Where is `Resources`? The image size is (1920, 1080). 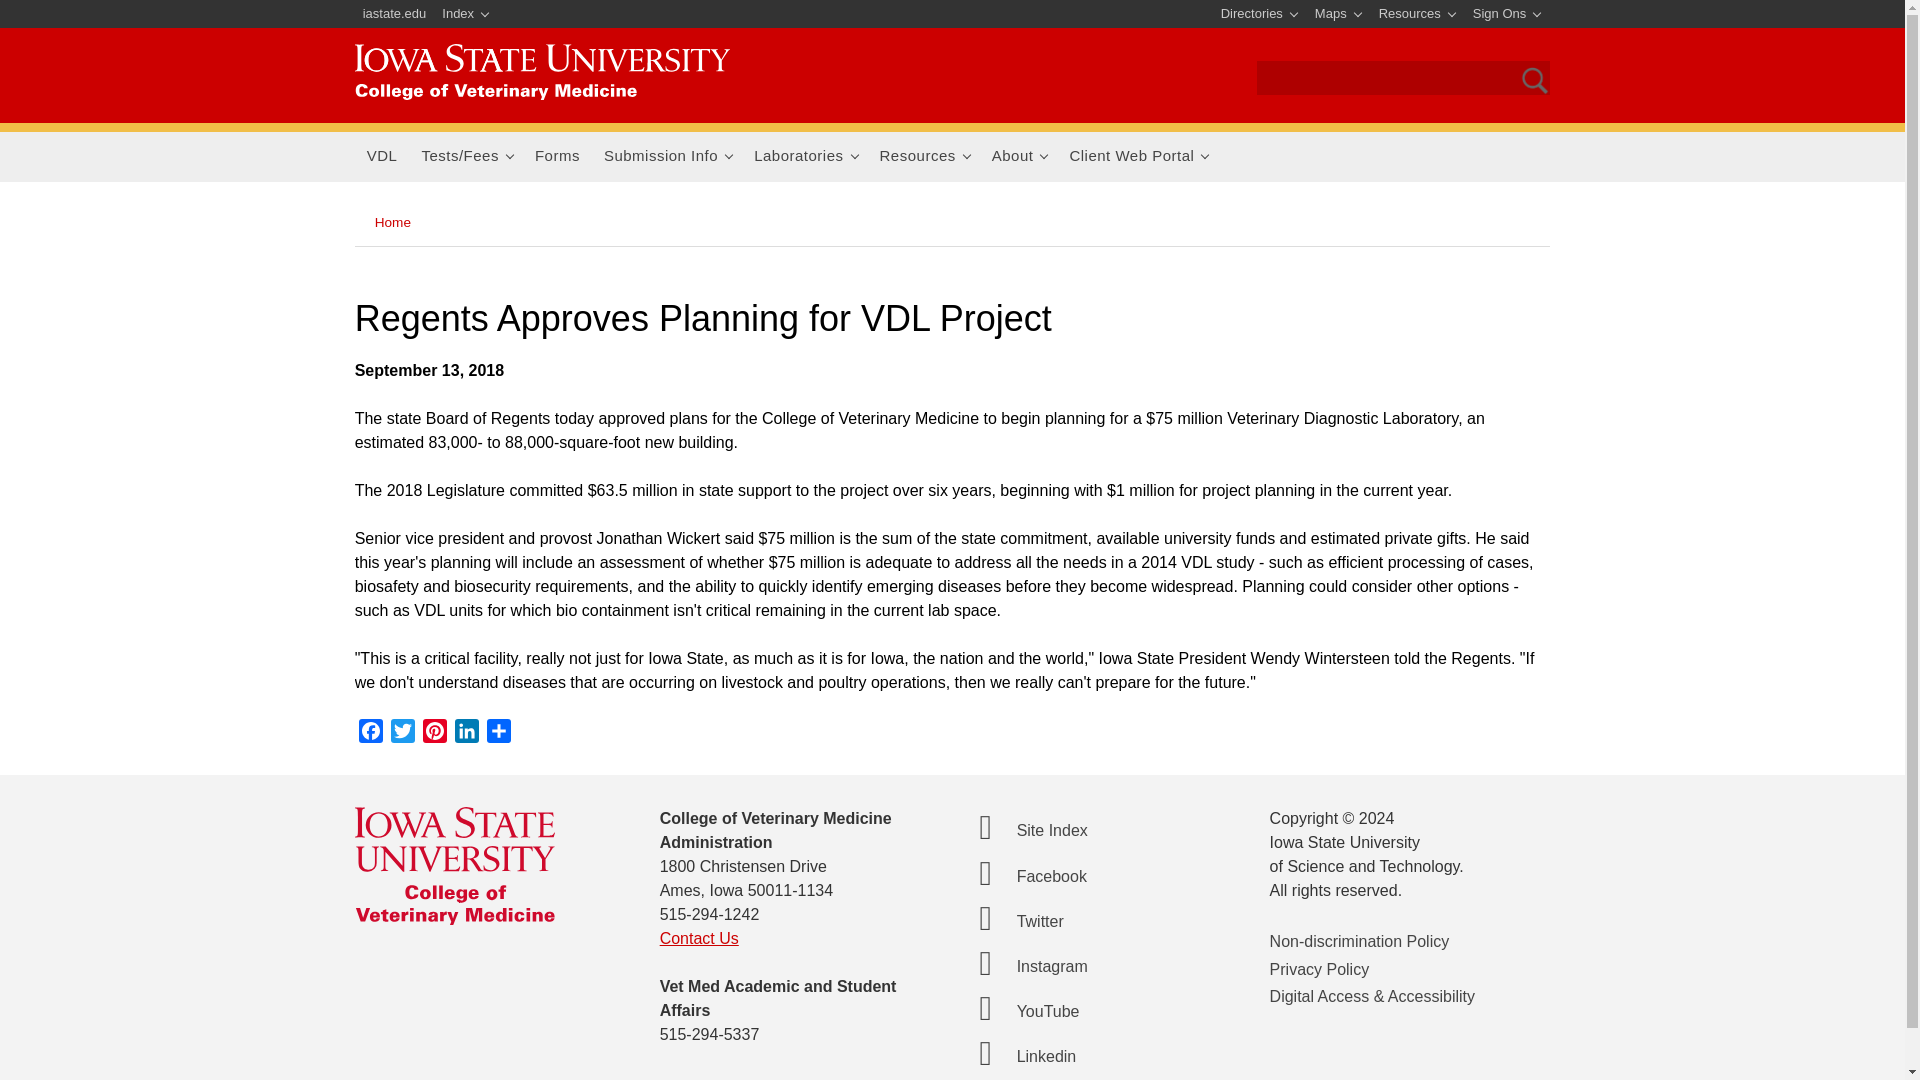 Resources is located at coordinates (1417, 14).